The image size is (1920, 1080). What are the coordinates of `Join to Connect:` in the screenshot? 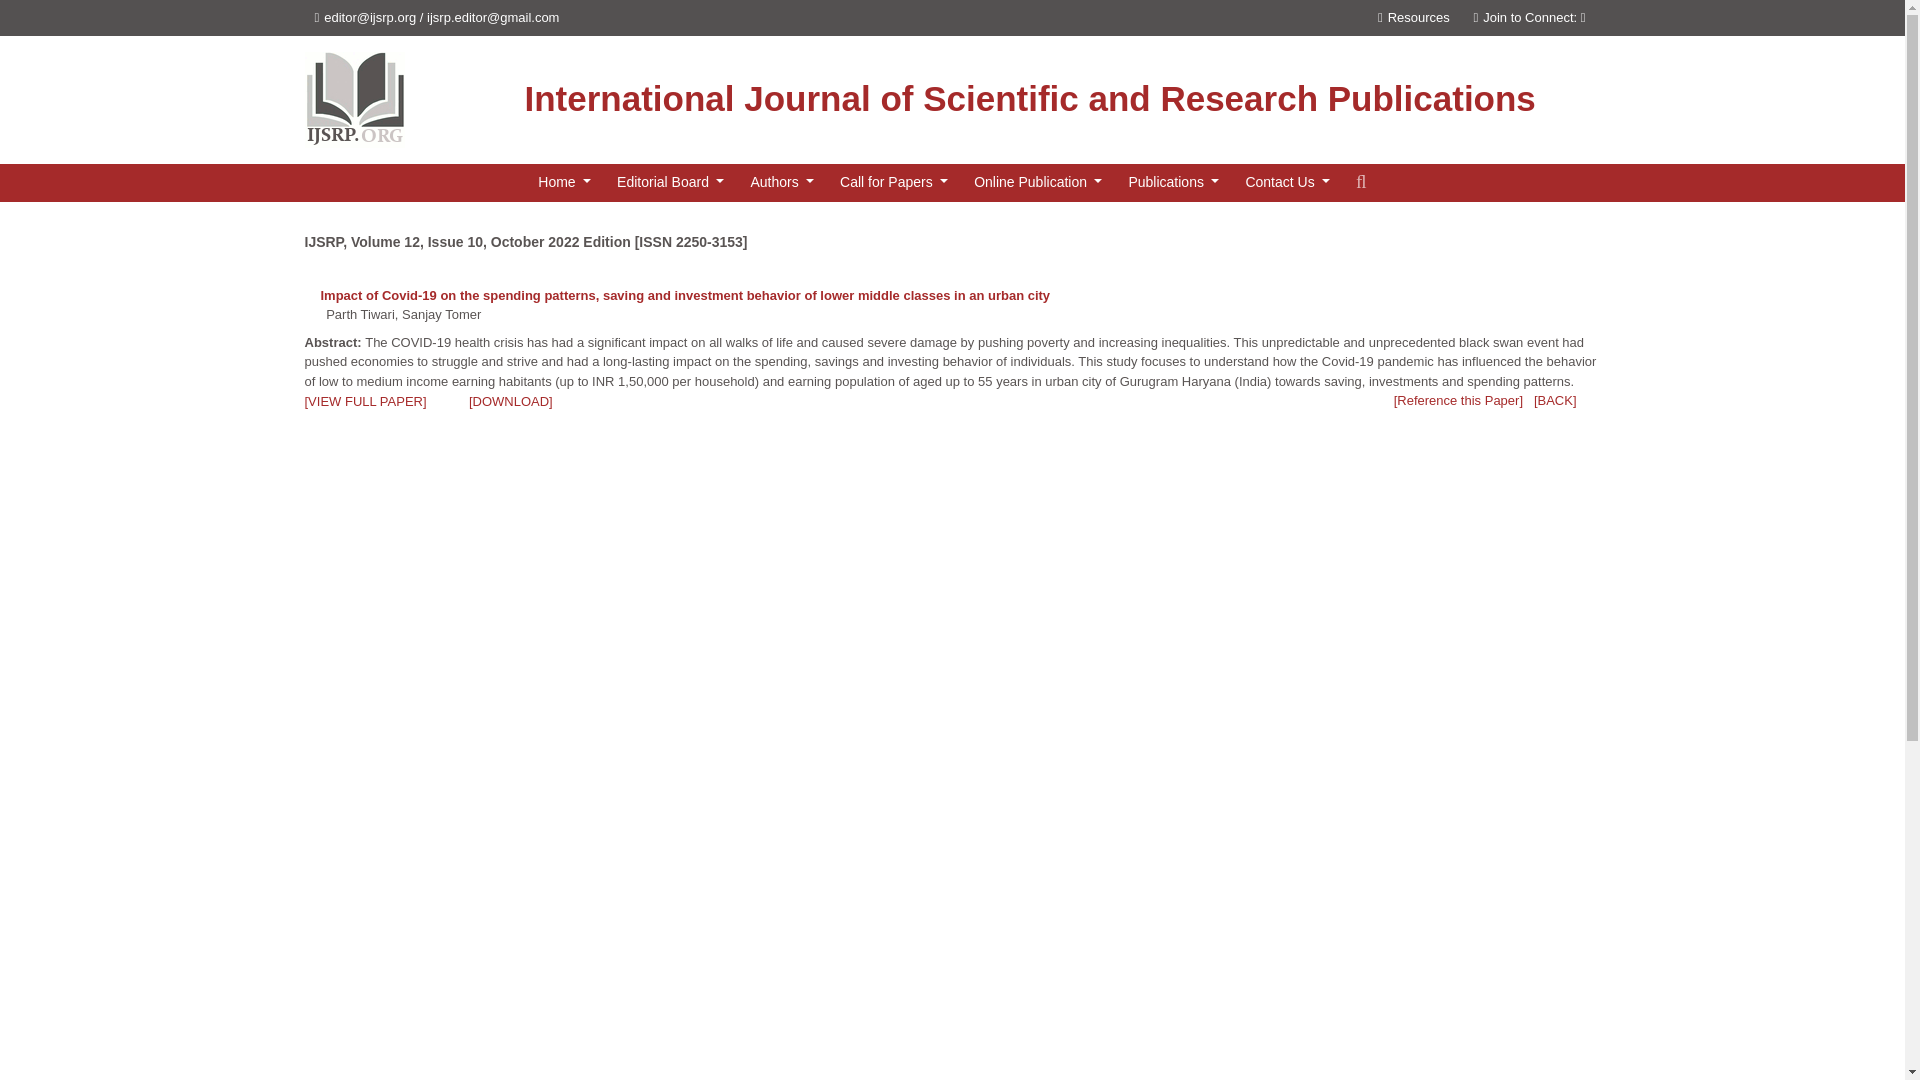 It's located at (1536, 16).